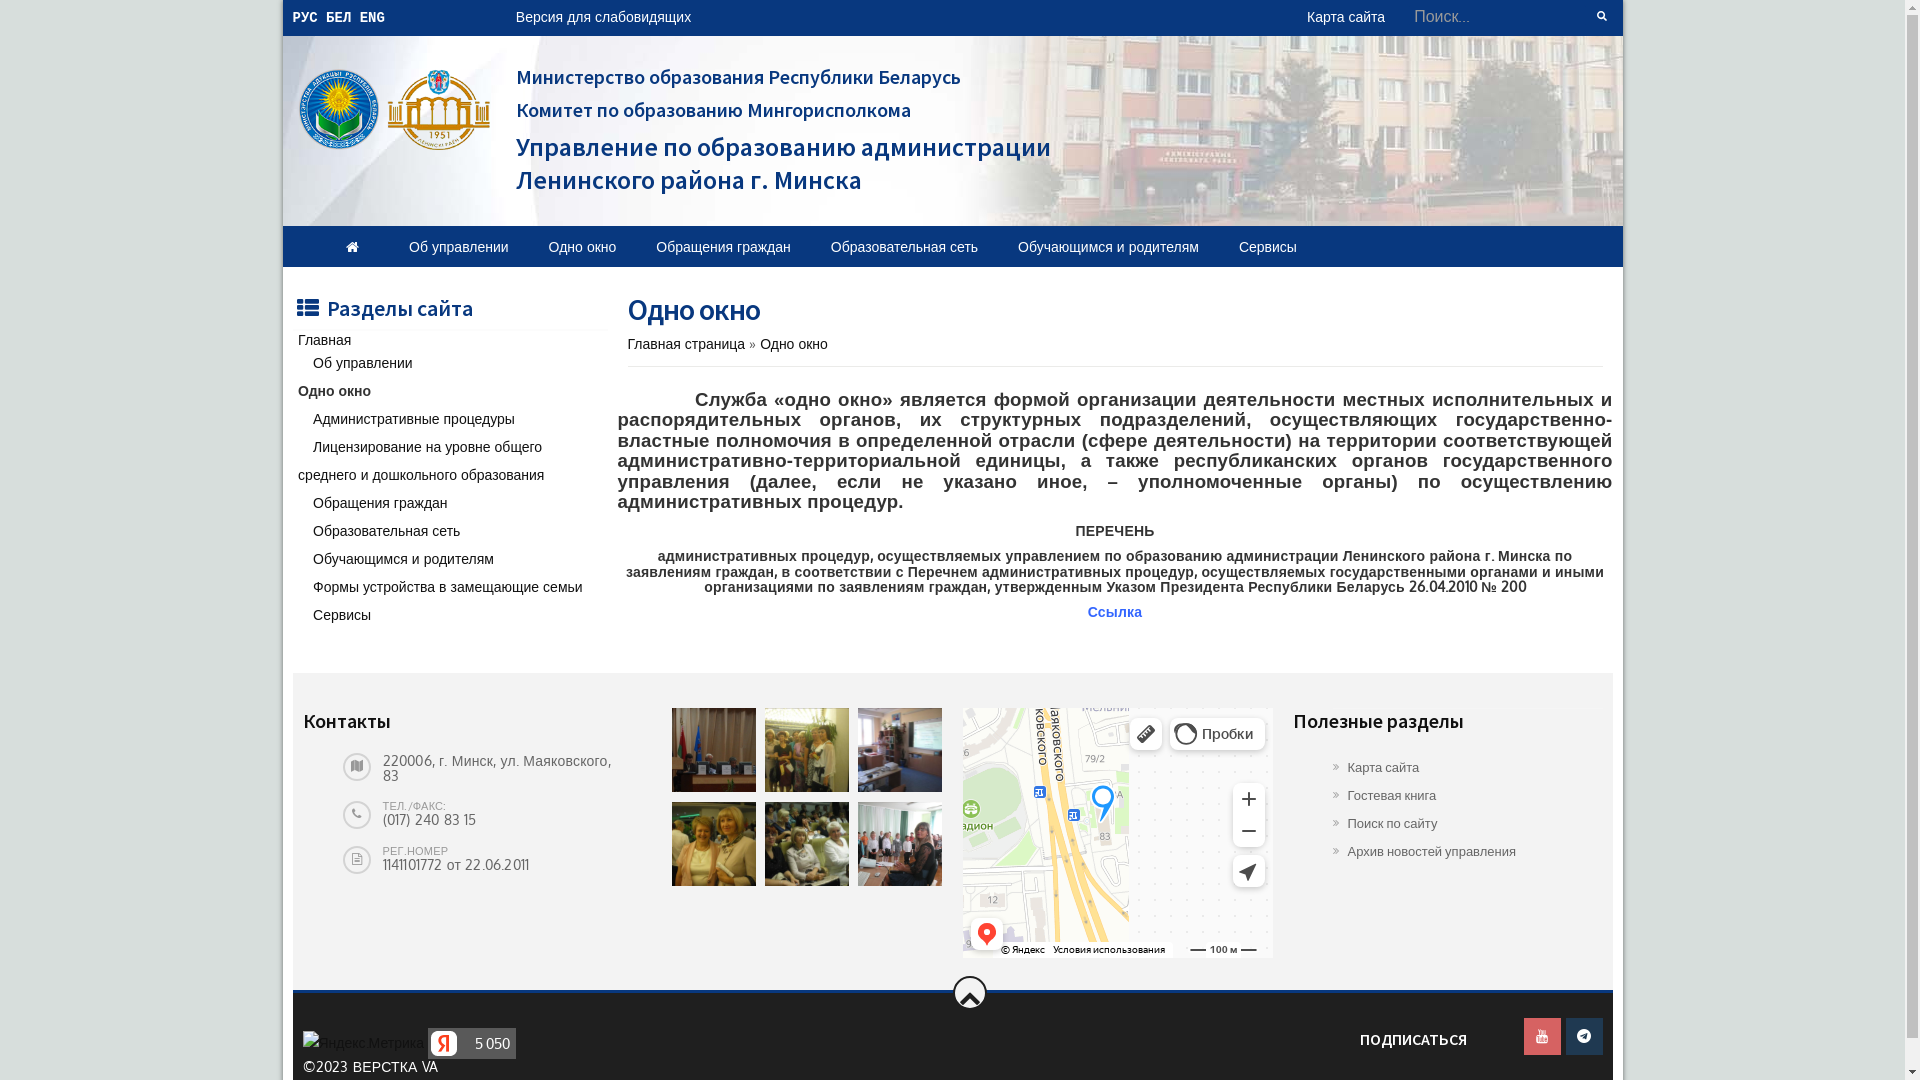 The height and width of the screenshot is (1080, 1920). I want to click on VA, so click(430, 1066).